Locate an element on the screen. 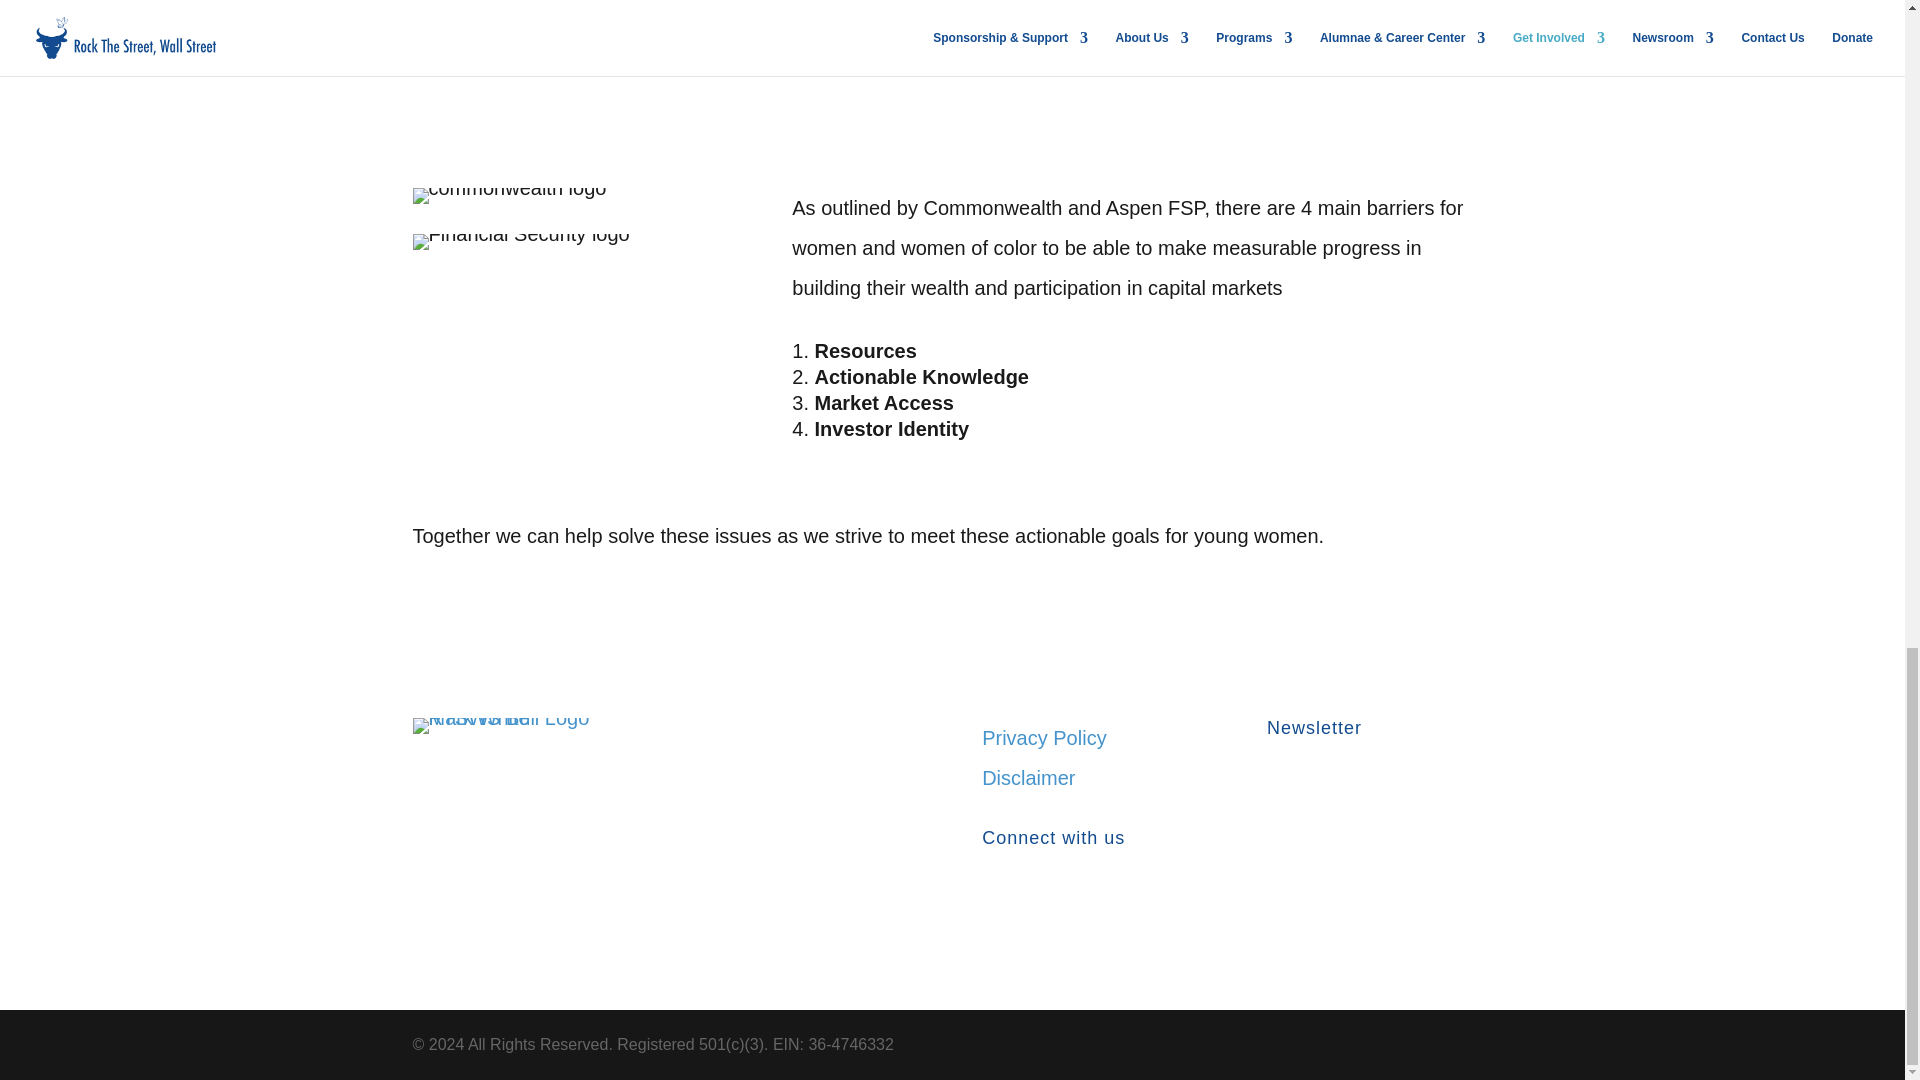 This screenshot has width=1920, height=1080. RTSWS-Bull-Logo-Mark-White is located at coordinates (524, 726).